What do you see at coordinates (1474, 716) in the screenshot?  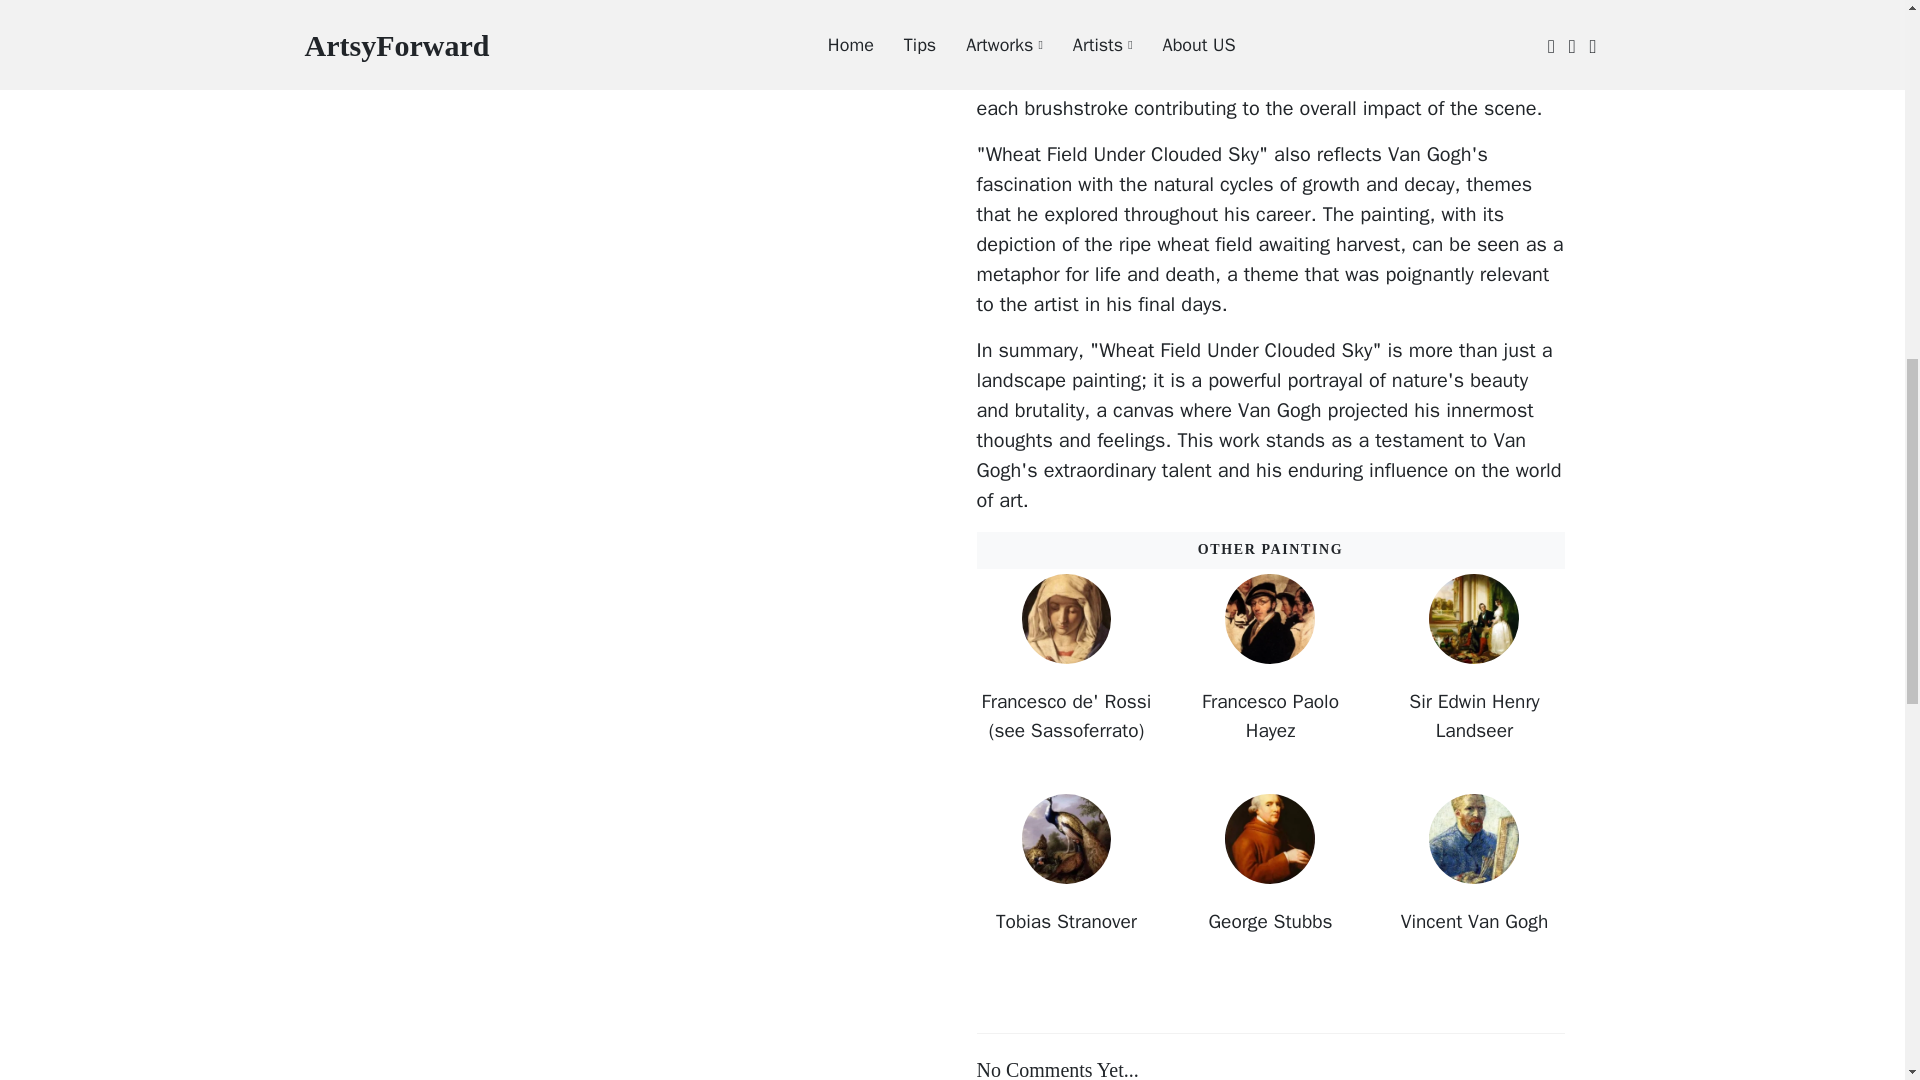 I see `Sir Edwin Henry Landseer` at bounding box center [1474, 716].